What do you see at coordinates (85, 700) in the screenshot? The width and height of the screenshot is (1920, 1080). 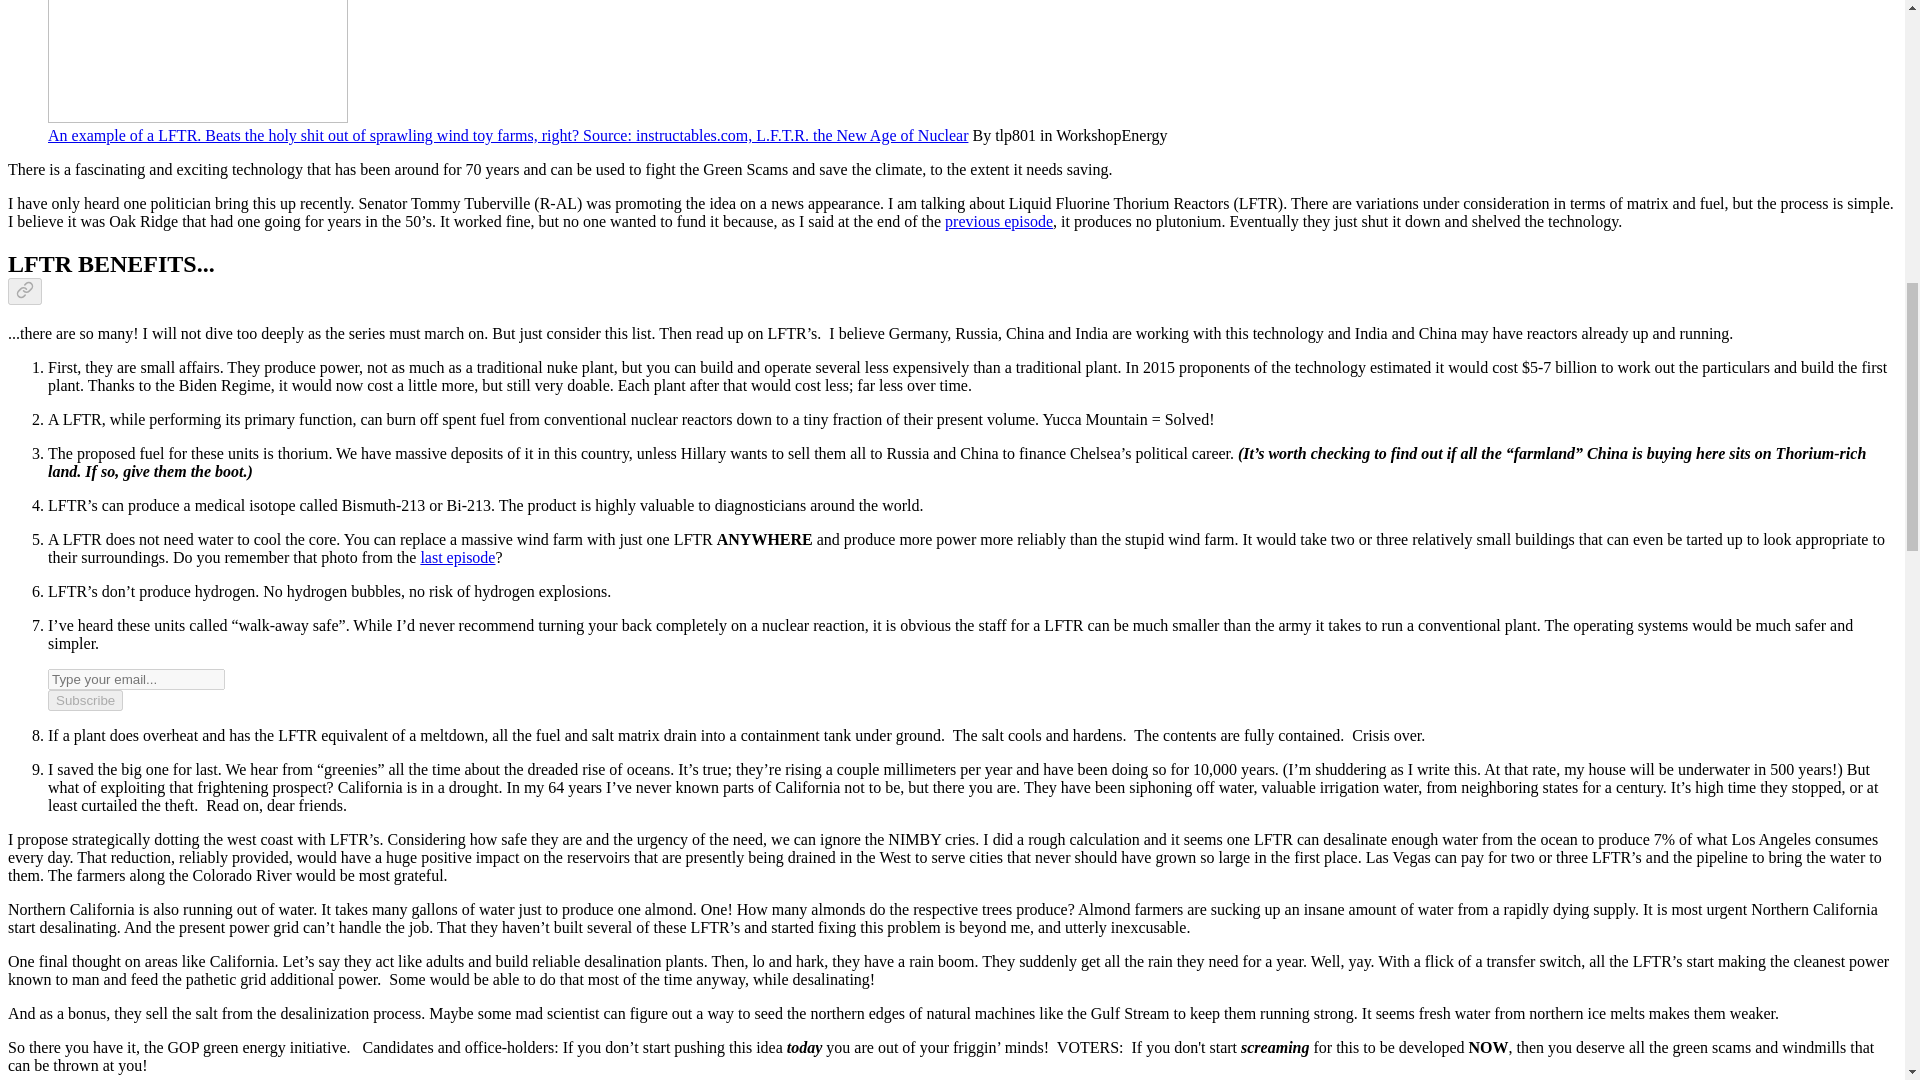 I see `Subscribe` at bounding box center [85, 700].